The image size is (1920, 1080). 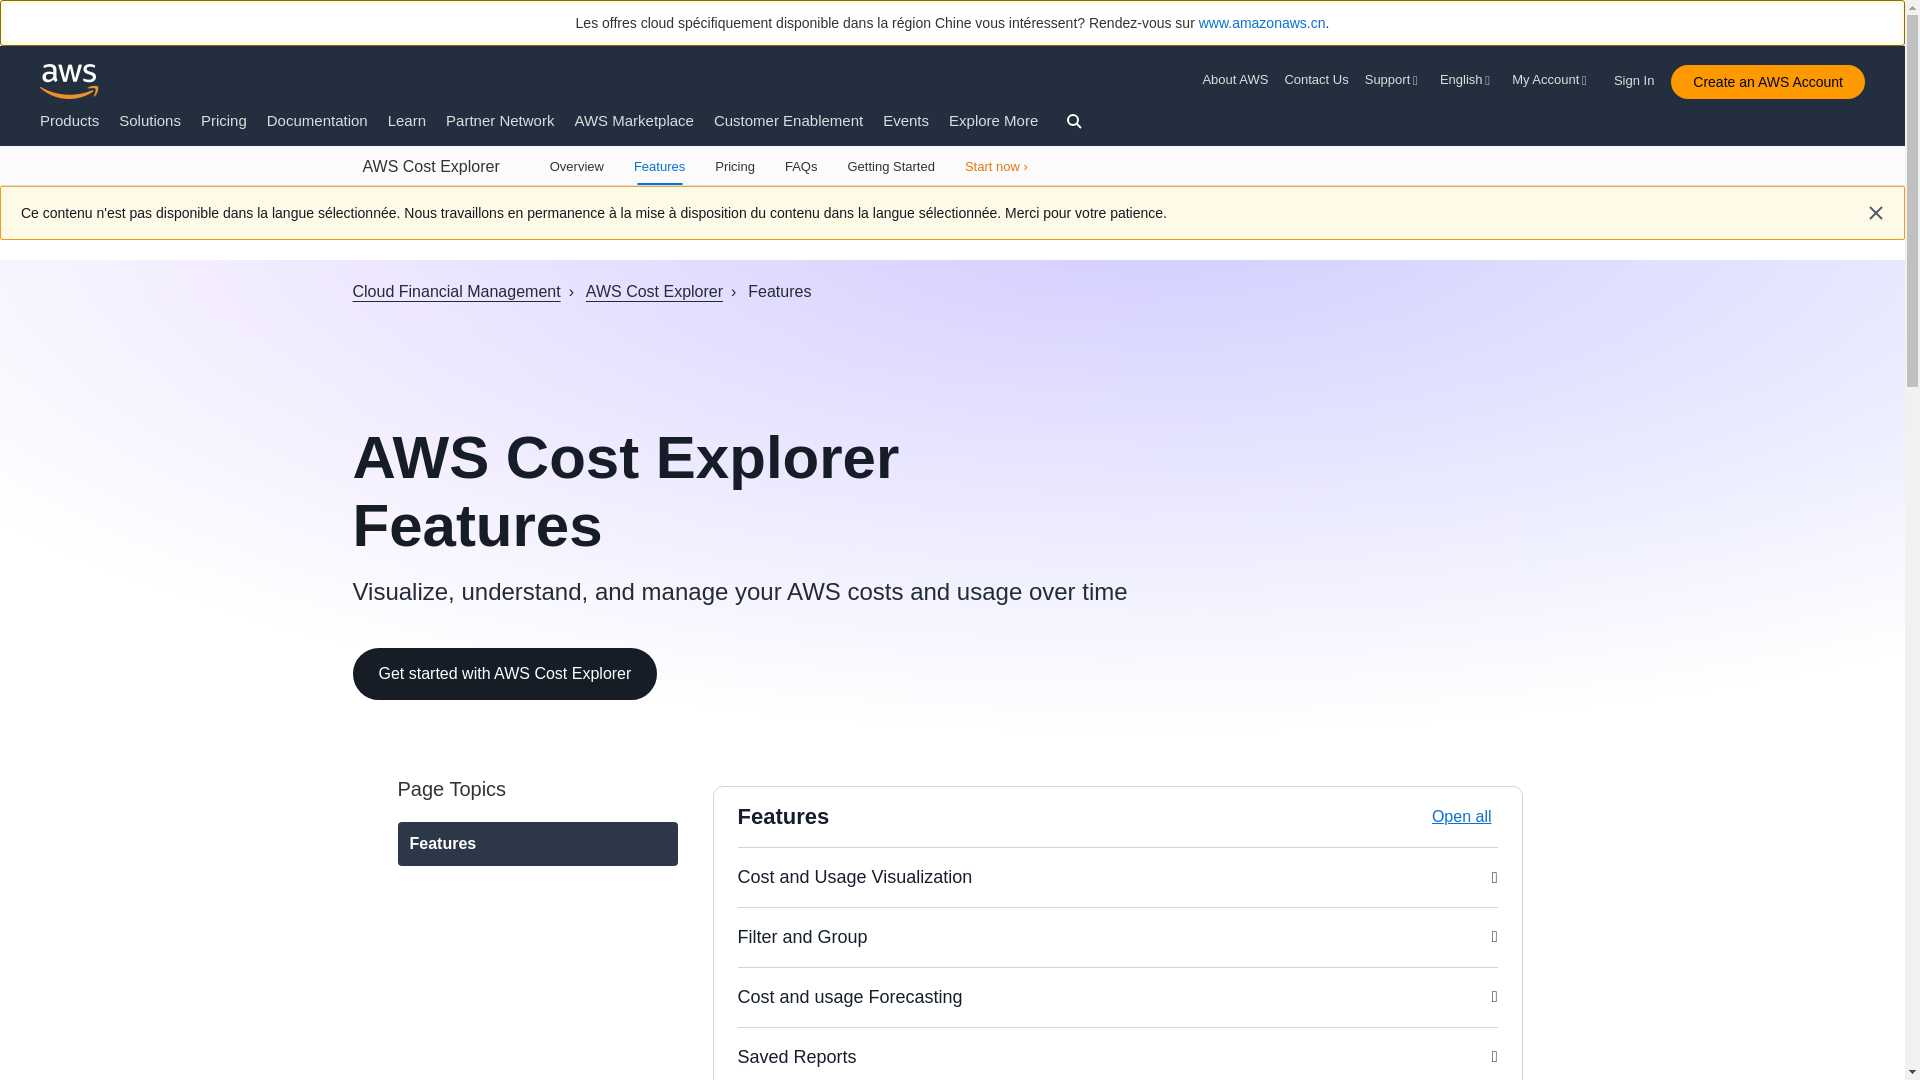 I want to click on Pricing, so click(x=224, y=120).